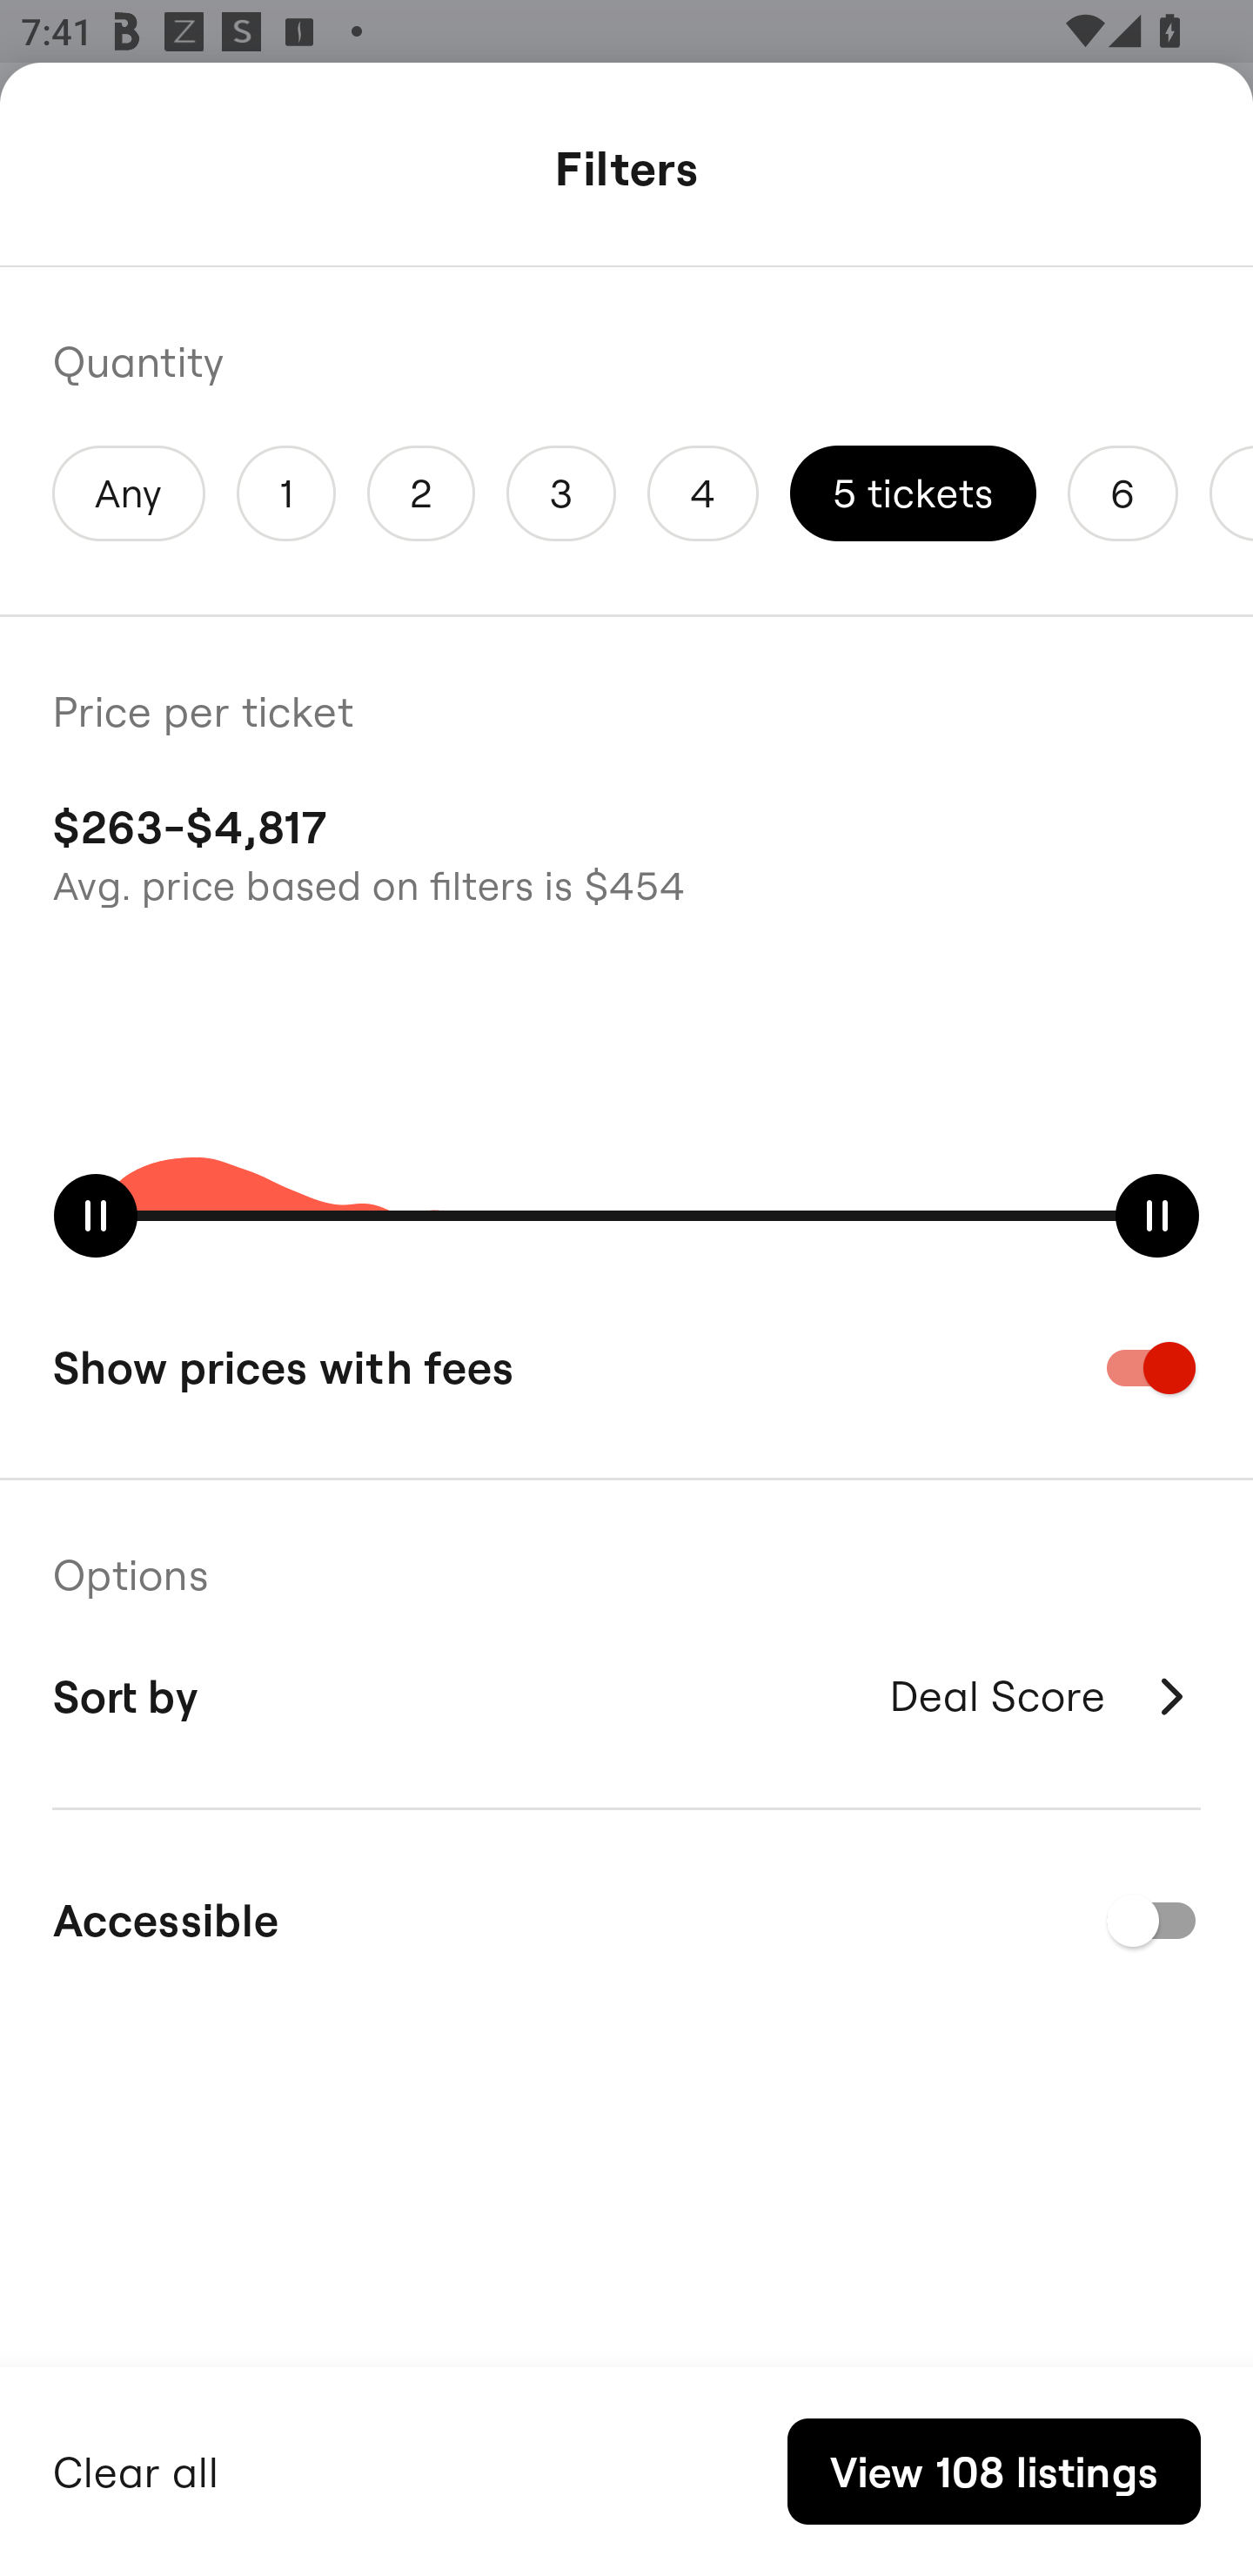 The height and width of the screenshot is (2576, 1253). Describe the element at coordinates (129, 493) in the screenshot. I see `Any` at that location.